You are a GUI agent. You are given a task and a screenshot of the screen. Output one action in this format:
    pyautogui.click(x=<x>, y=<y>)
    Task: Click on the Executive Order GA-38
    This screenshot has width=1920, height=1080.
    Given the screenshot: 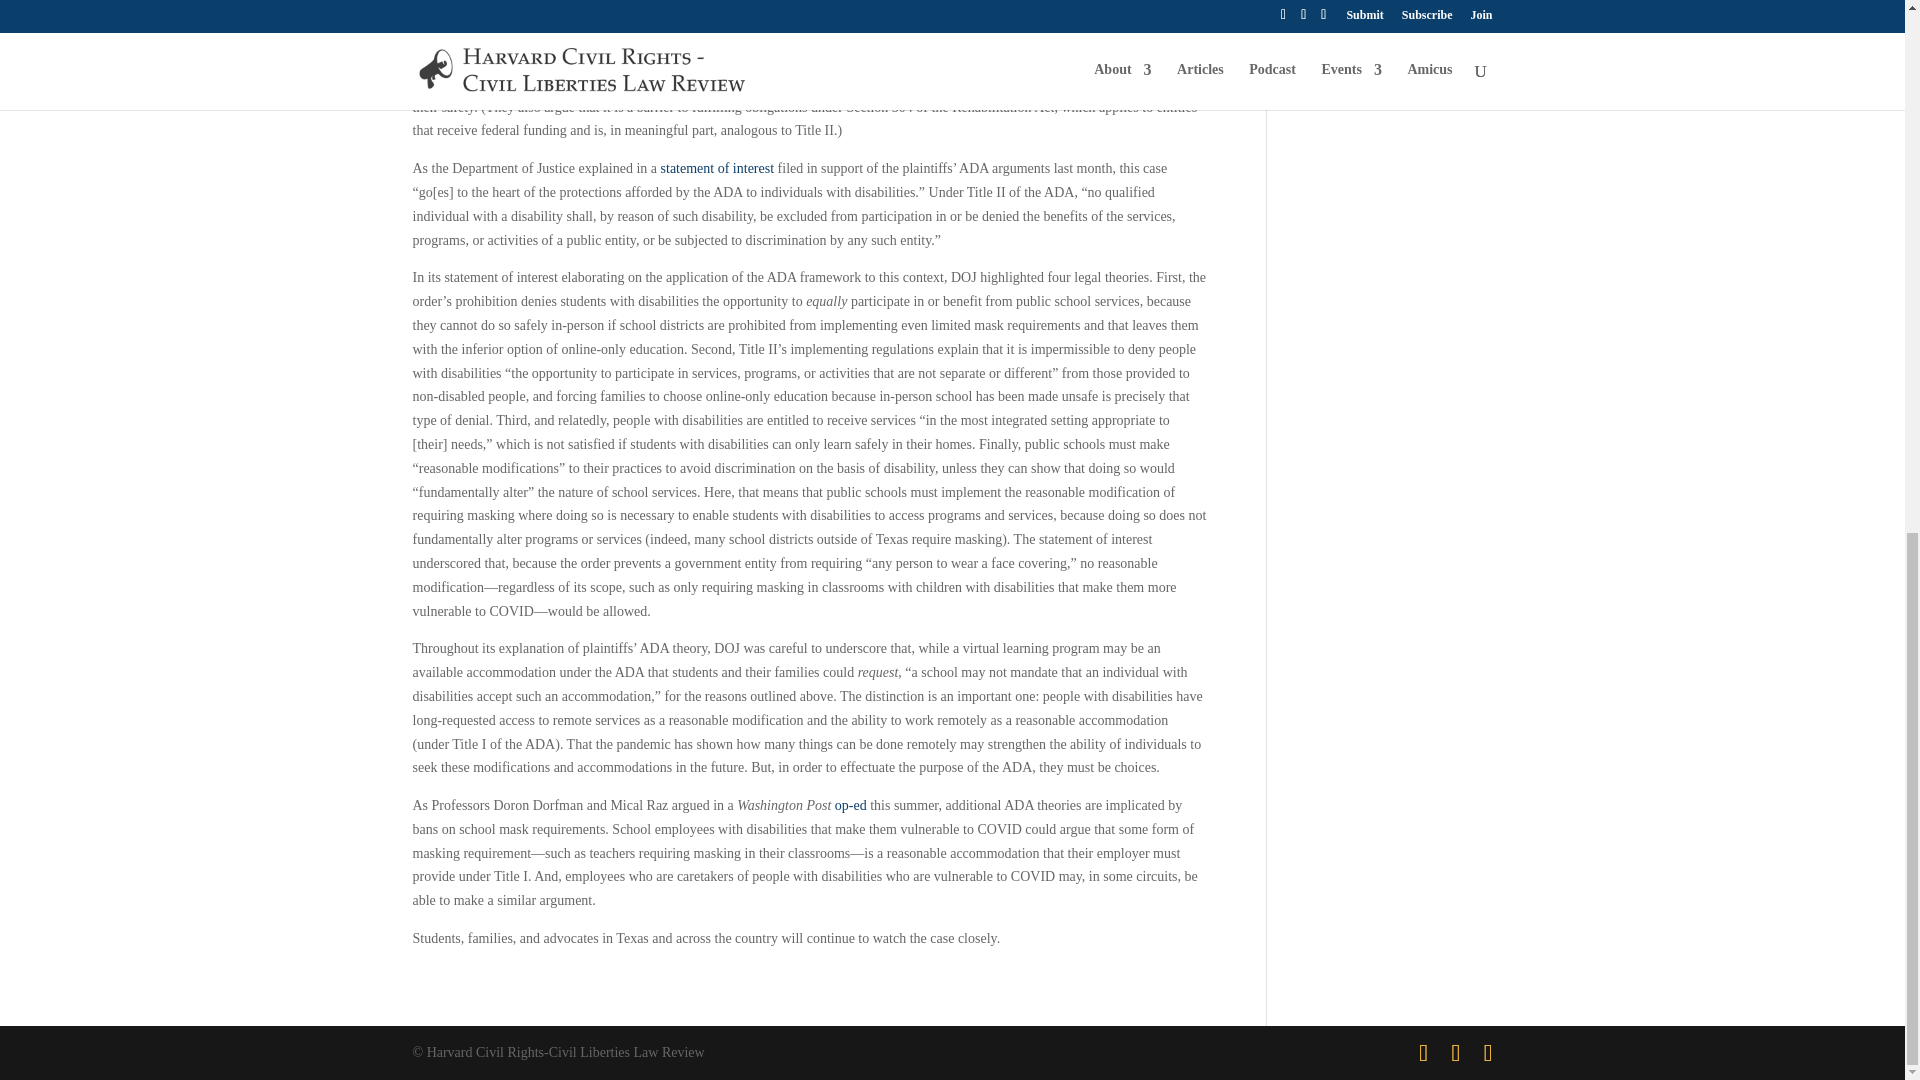 What is the action you would take?
    pyautogui.click(x=541, y=12)
    